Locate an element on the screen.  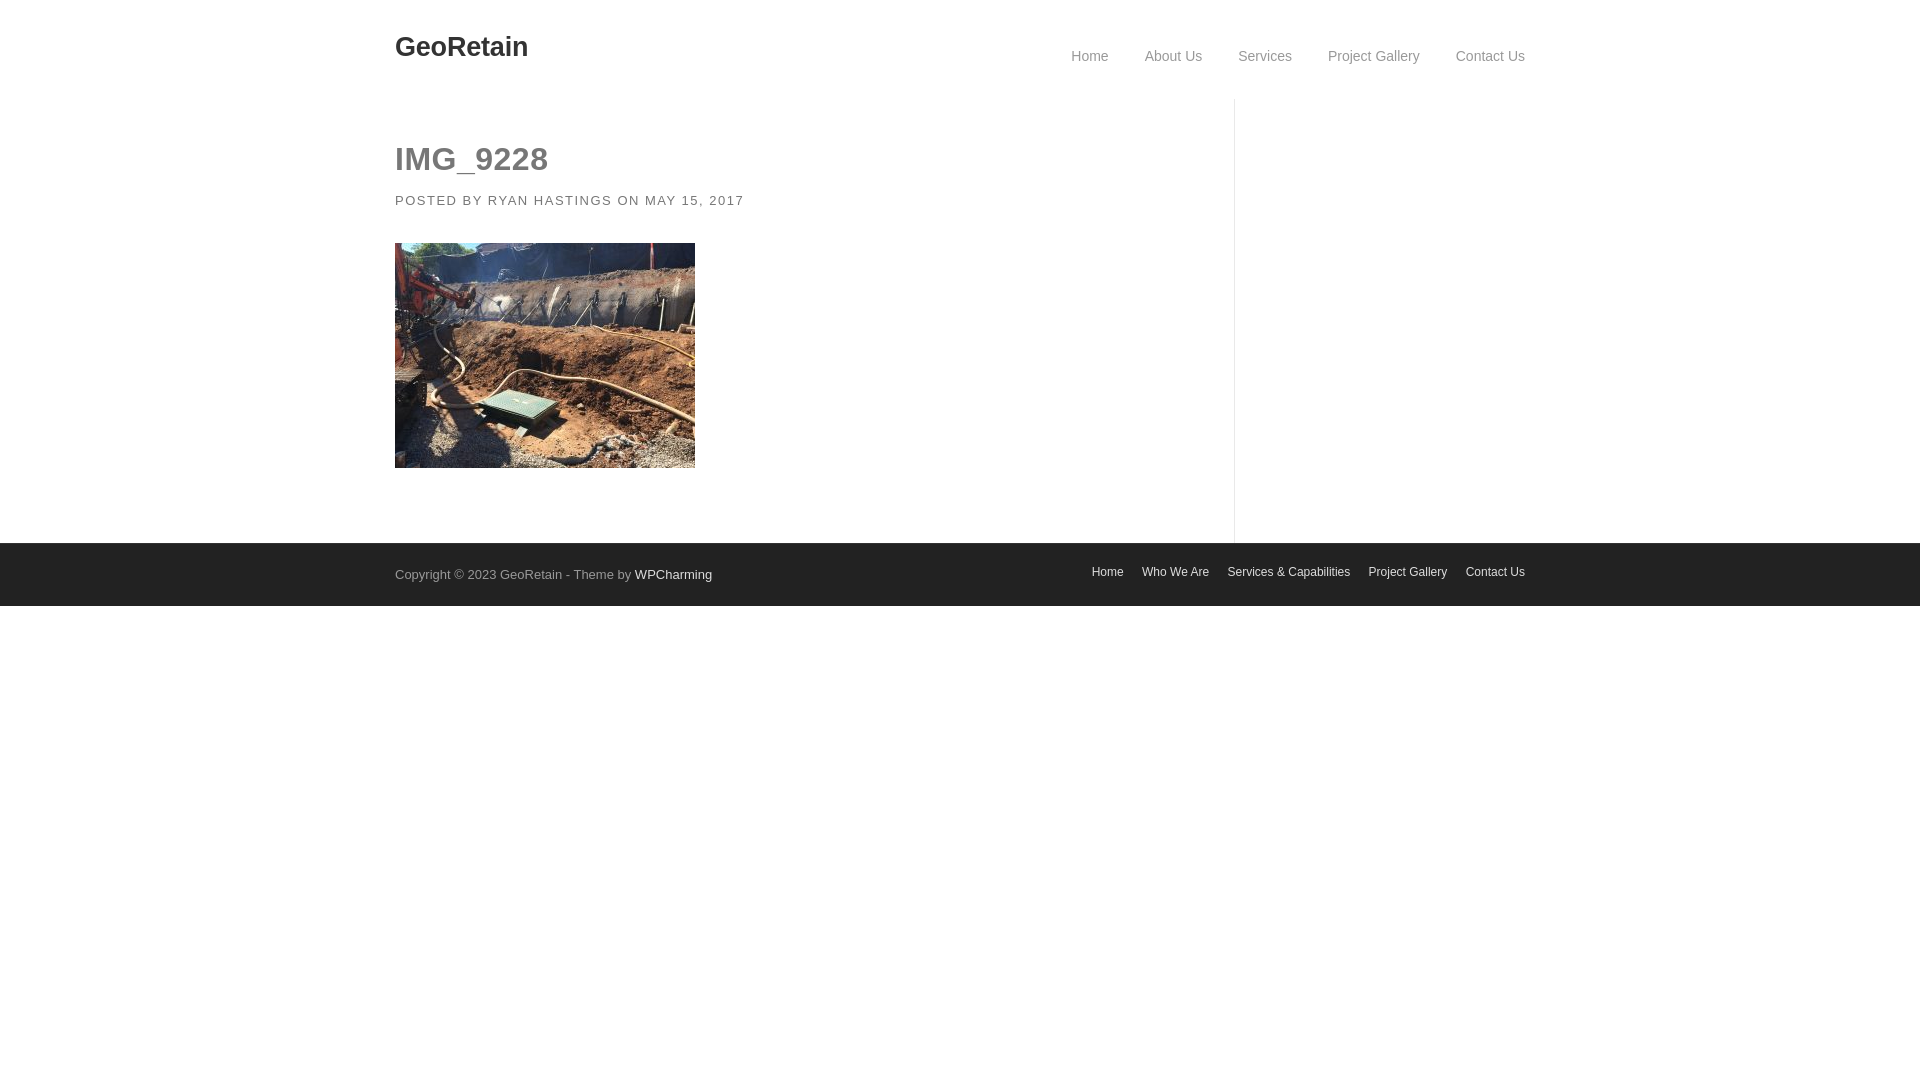
Services is located at coordinates (1265, 72).